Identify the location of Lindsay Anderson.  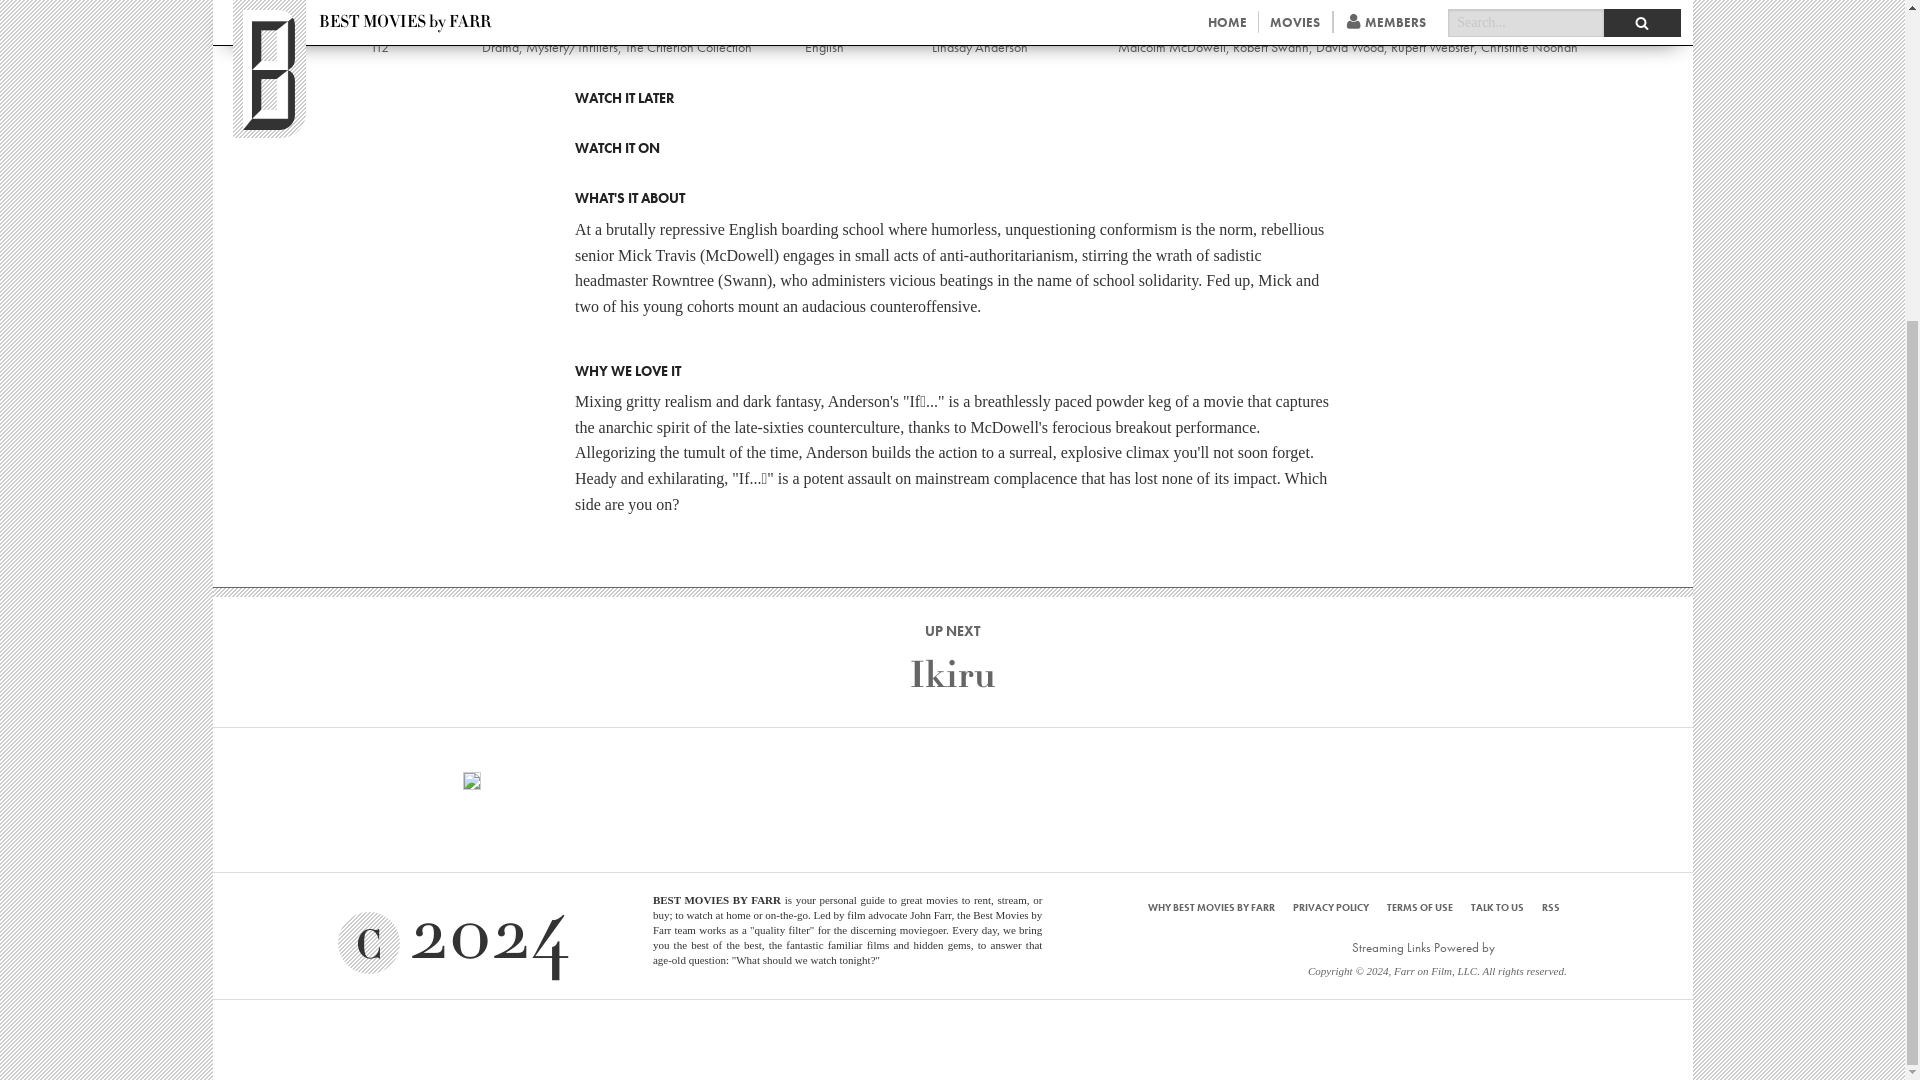
(979, 46).